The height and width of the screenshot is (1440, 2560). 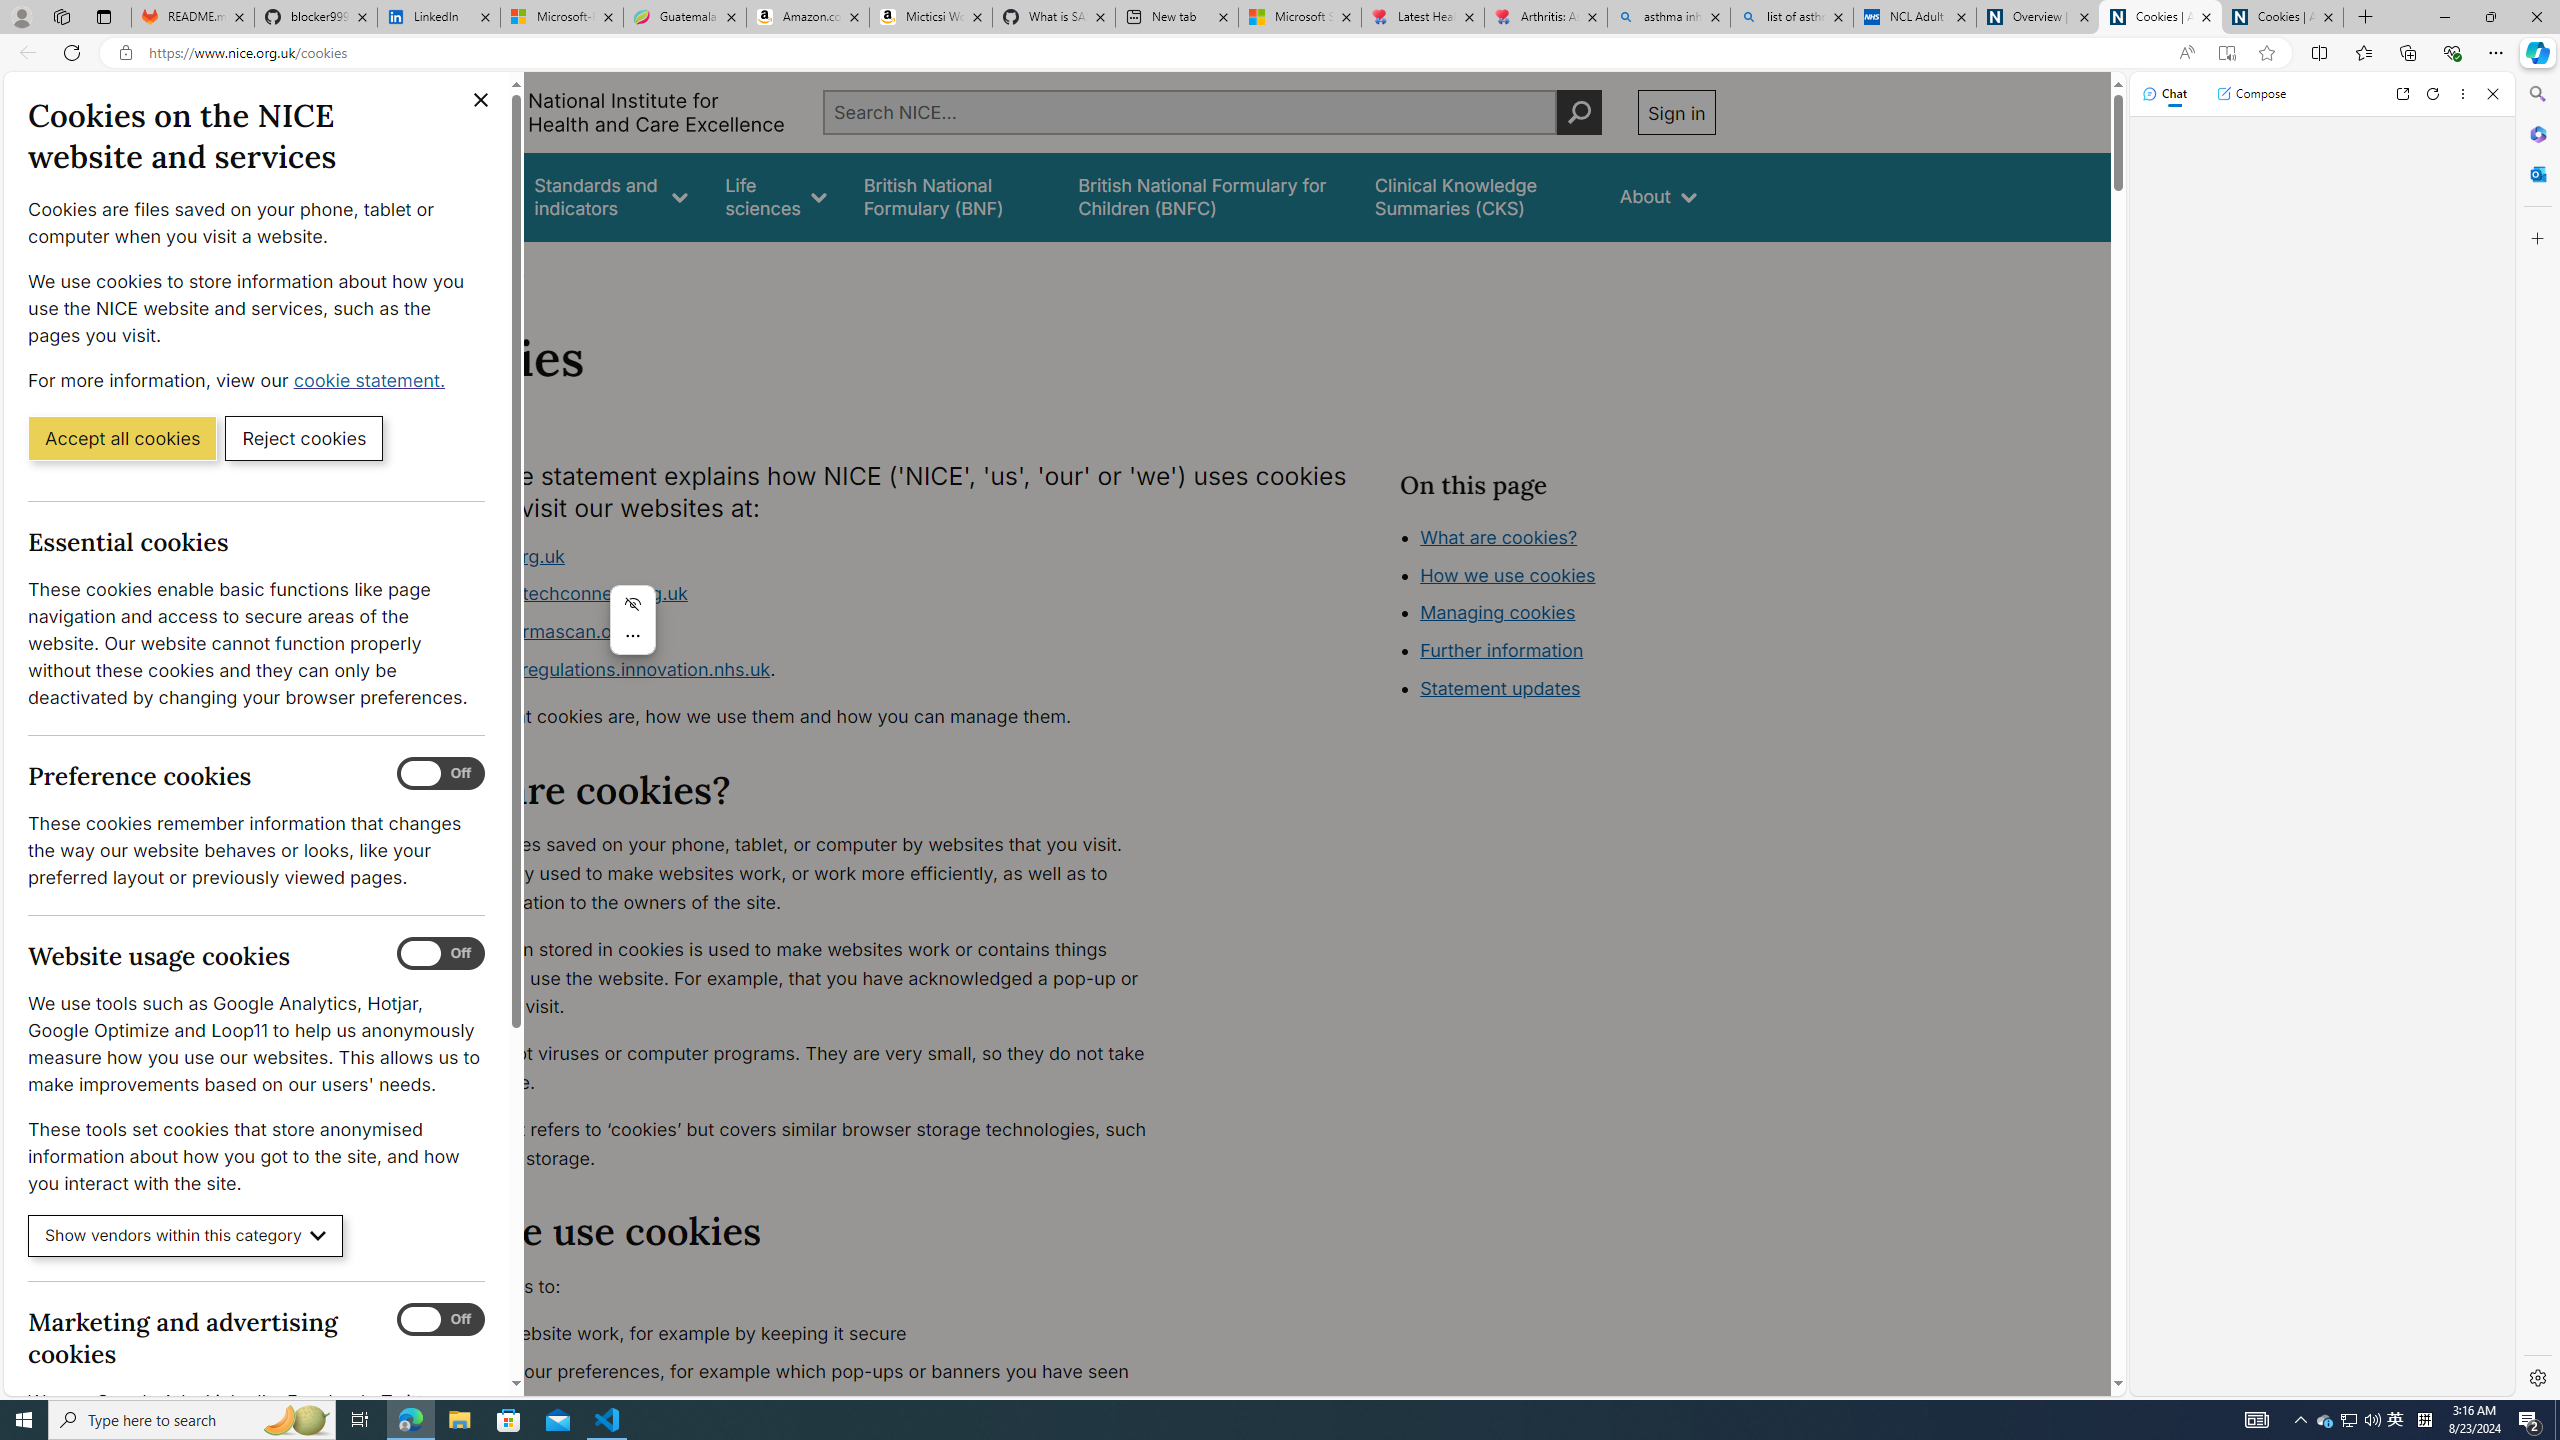 I want to click on Accept all cookies, so click(x=122, y=437).